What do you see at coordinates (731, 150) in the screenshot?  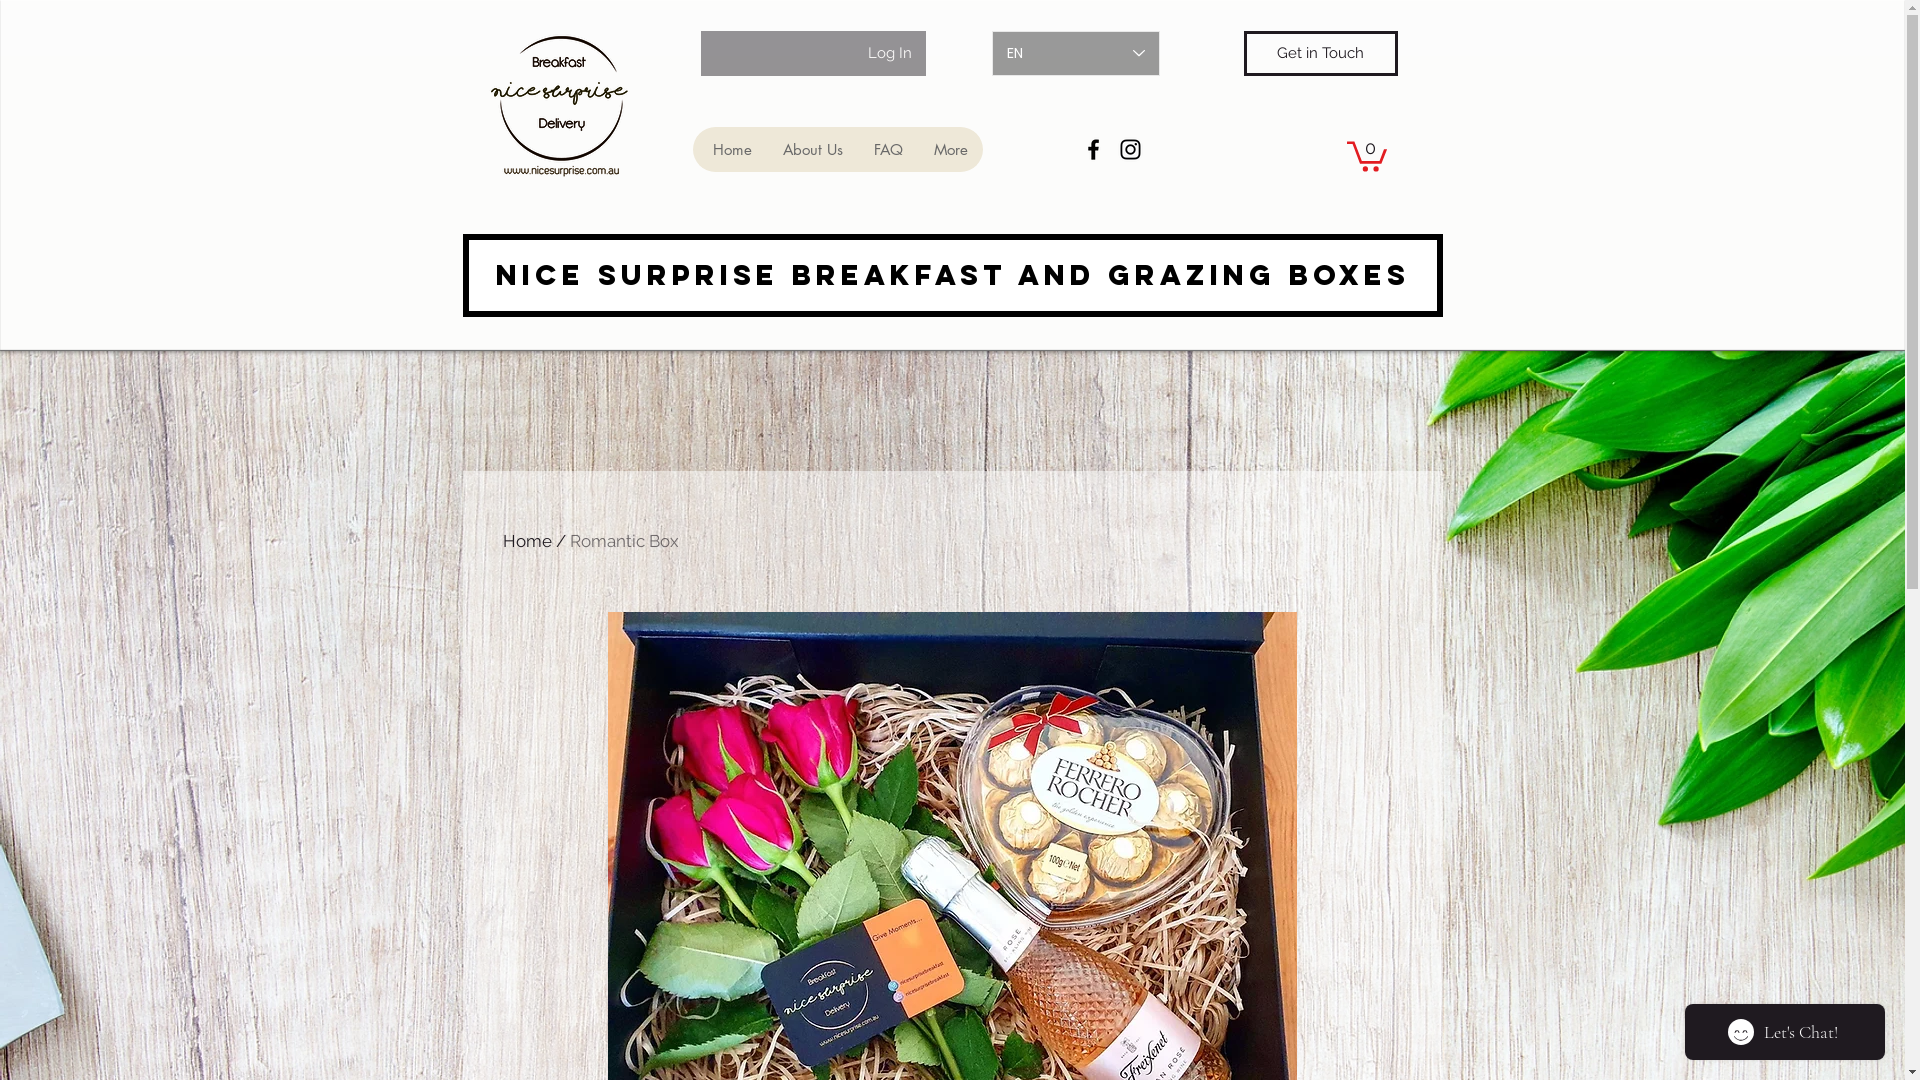 I see `Home` at bounding box center [731, 150].